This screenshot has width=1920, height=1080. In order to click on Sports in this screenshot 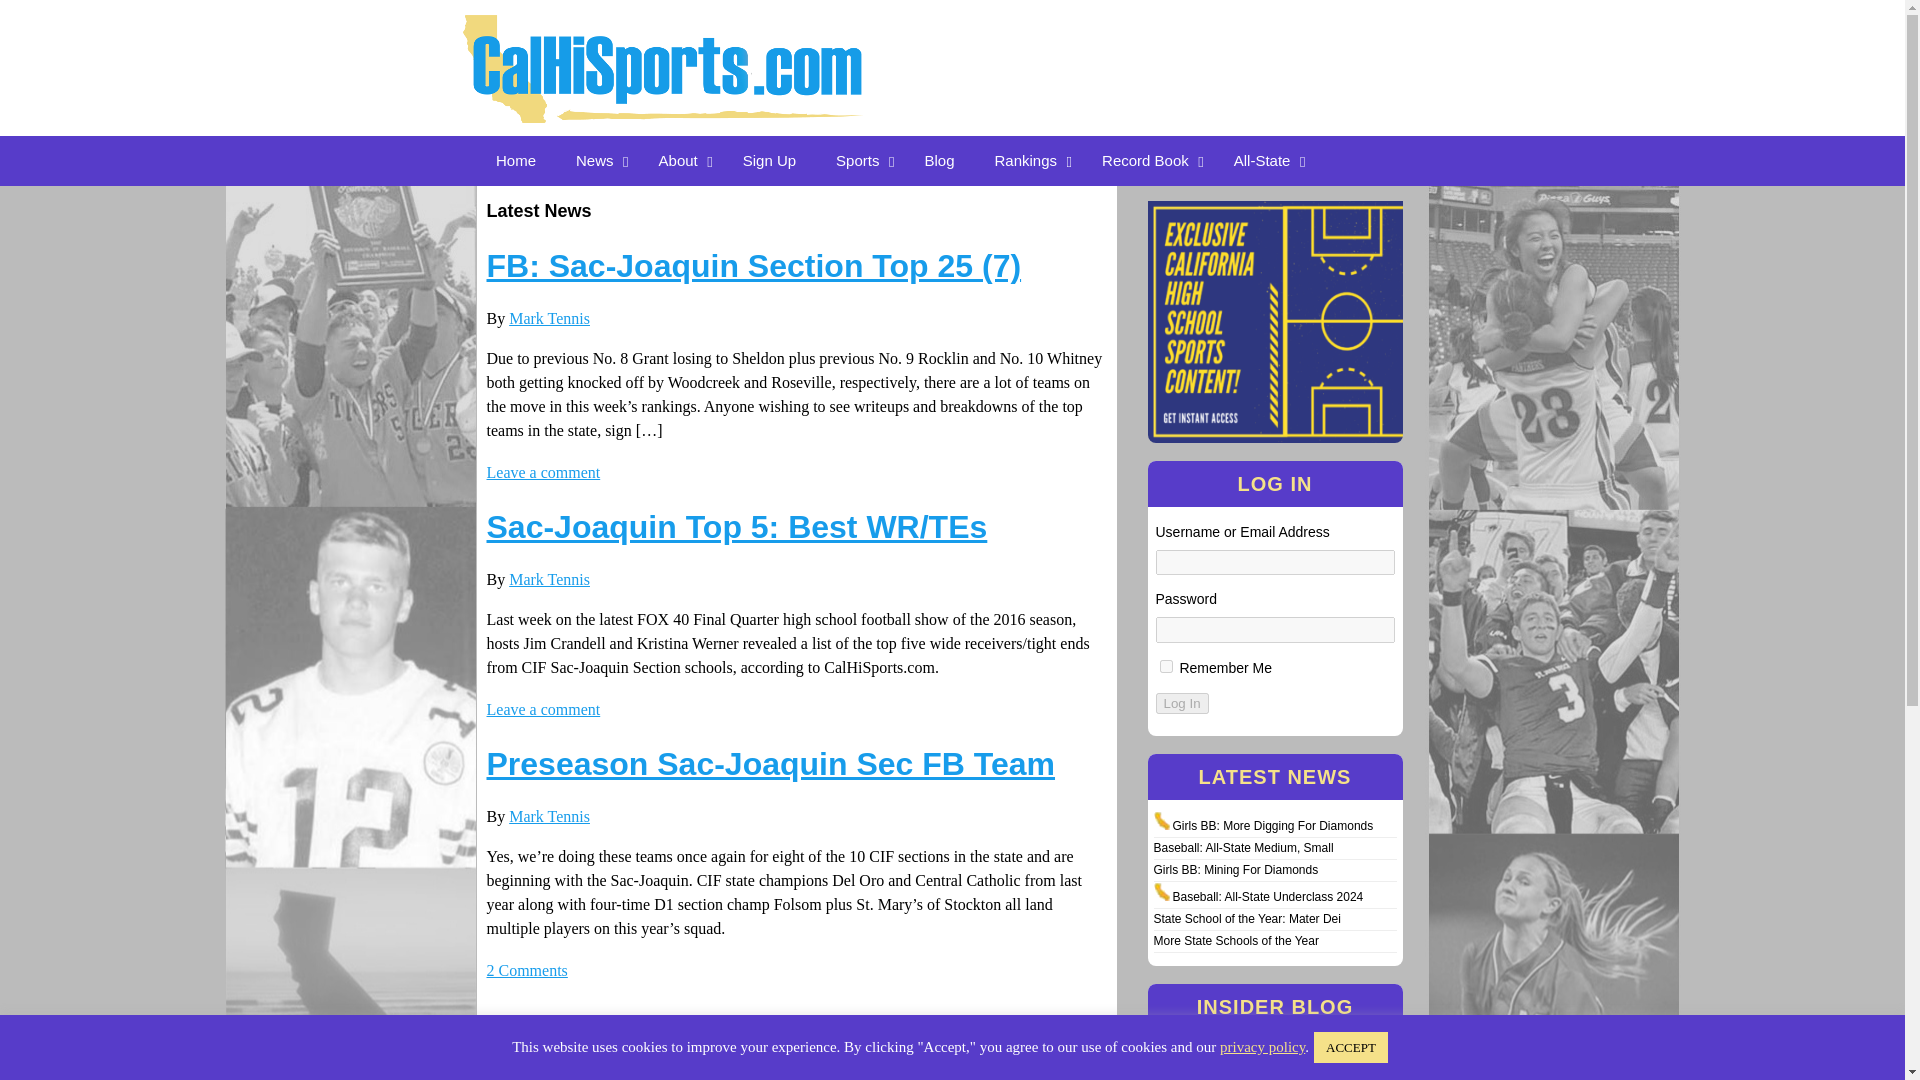, I will do `click(860, 160)`.